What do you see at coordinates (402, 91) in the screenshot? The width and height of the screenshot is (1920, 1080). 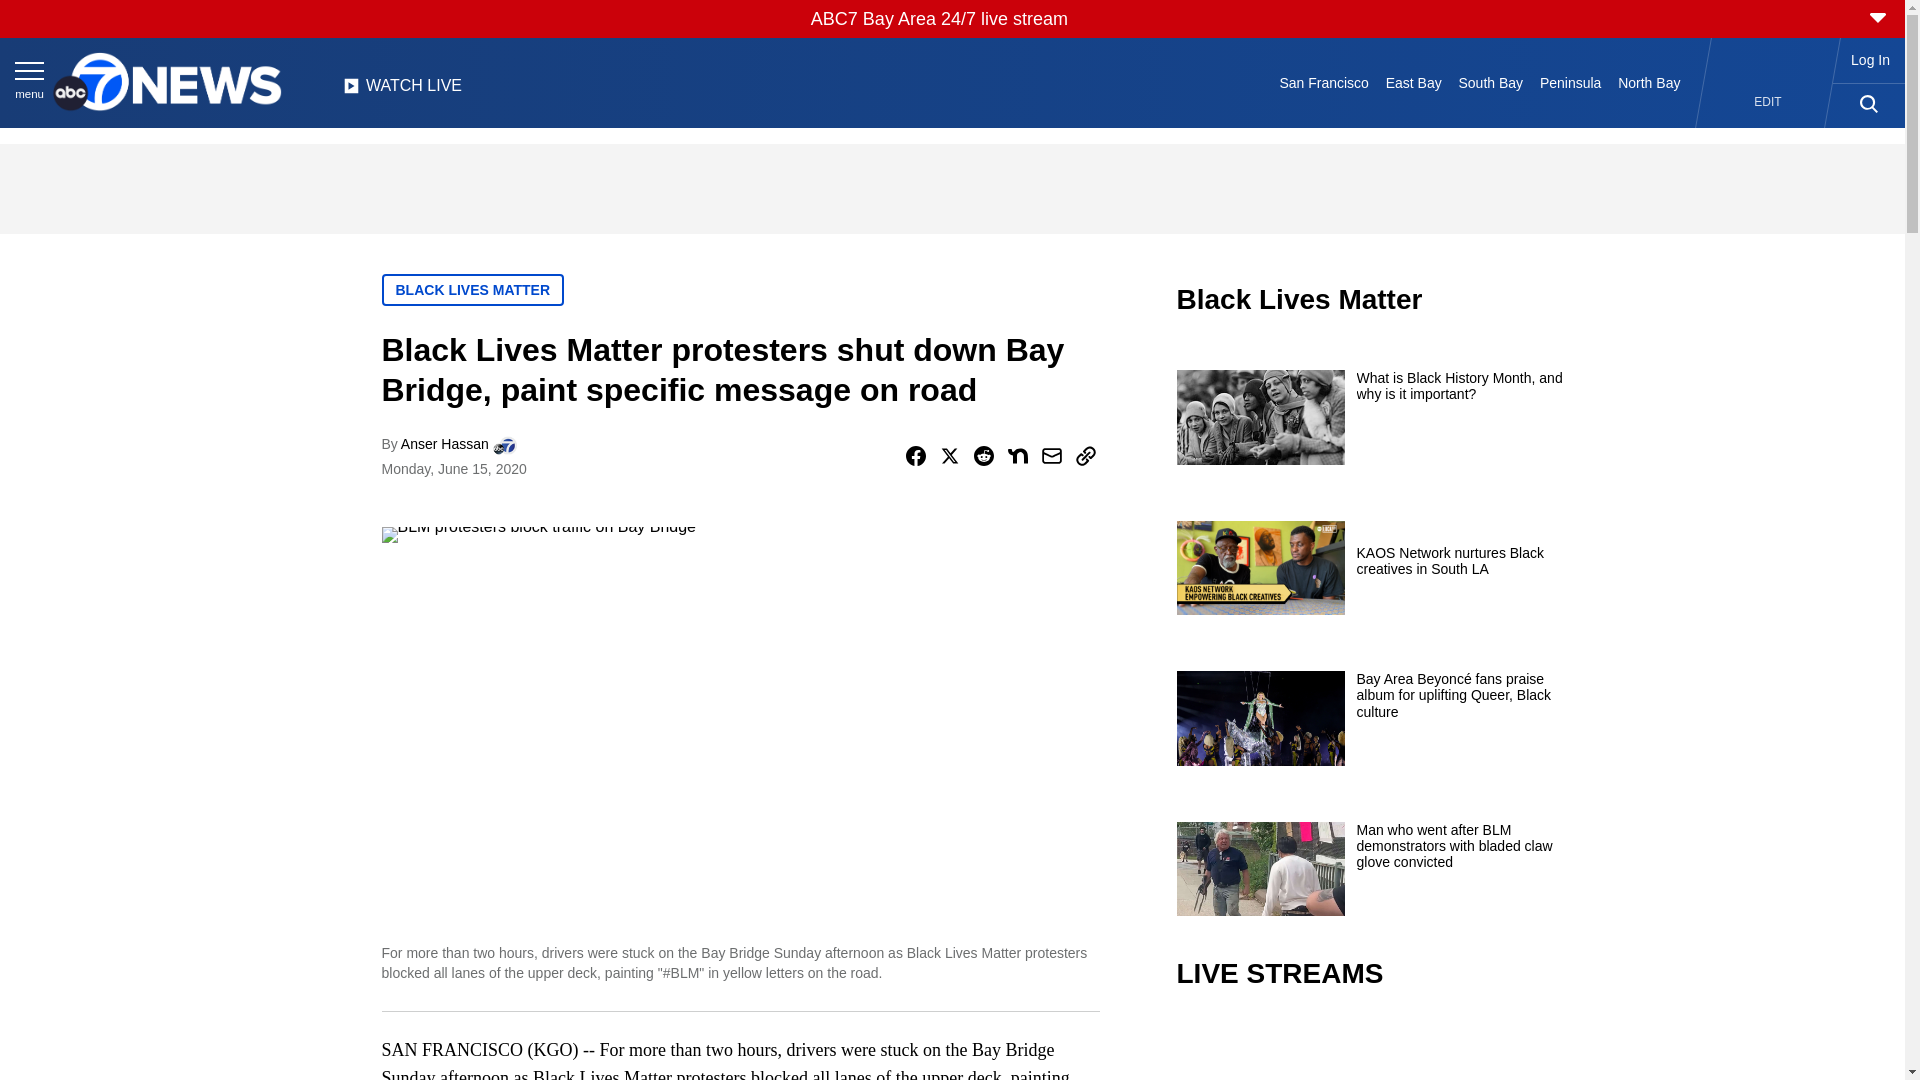 I see `WATCH LIVE` at bounding box center [402, 91].